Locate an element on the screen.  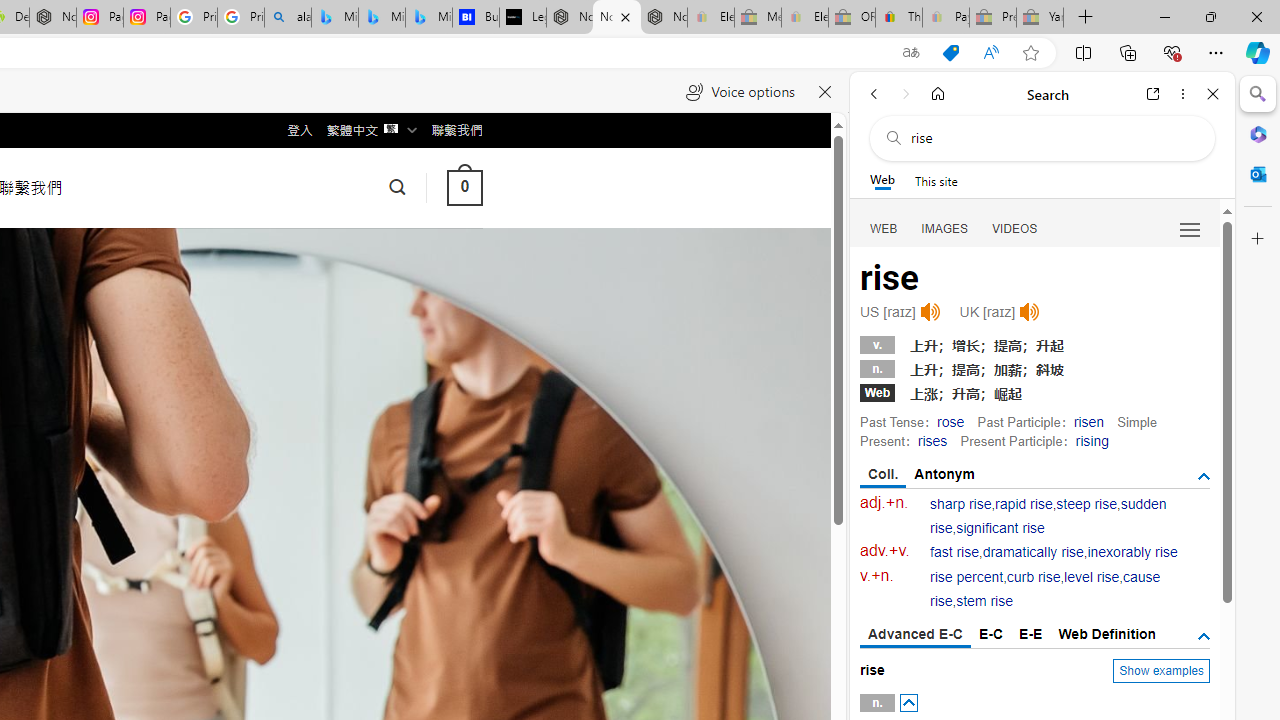
Voice options is located at coordinates (740, 92).